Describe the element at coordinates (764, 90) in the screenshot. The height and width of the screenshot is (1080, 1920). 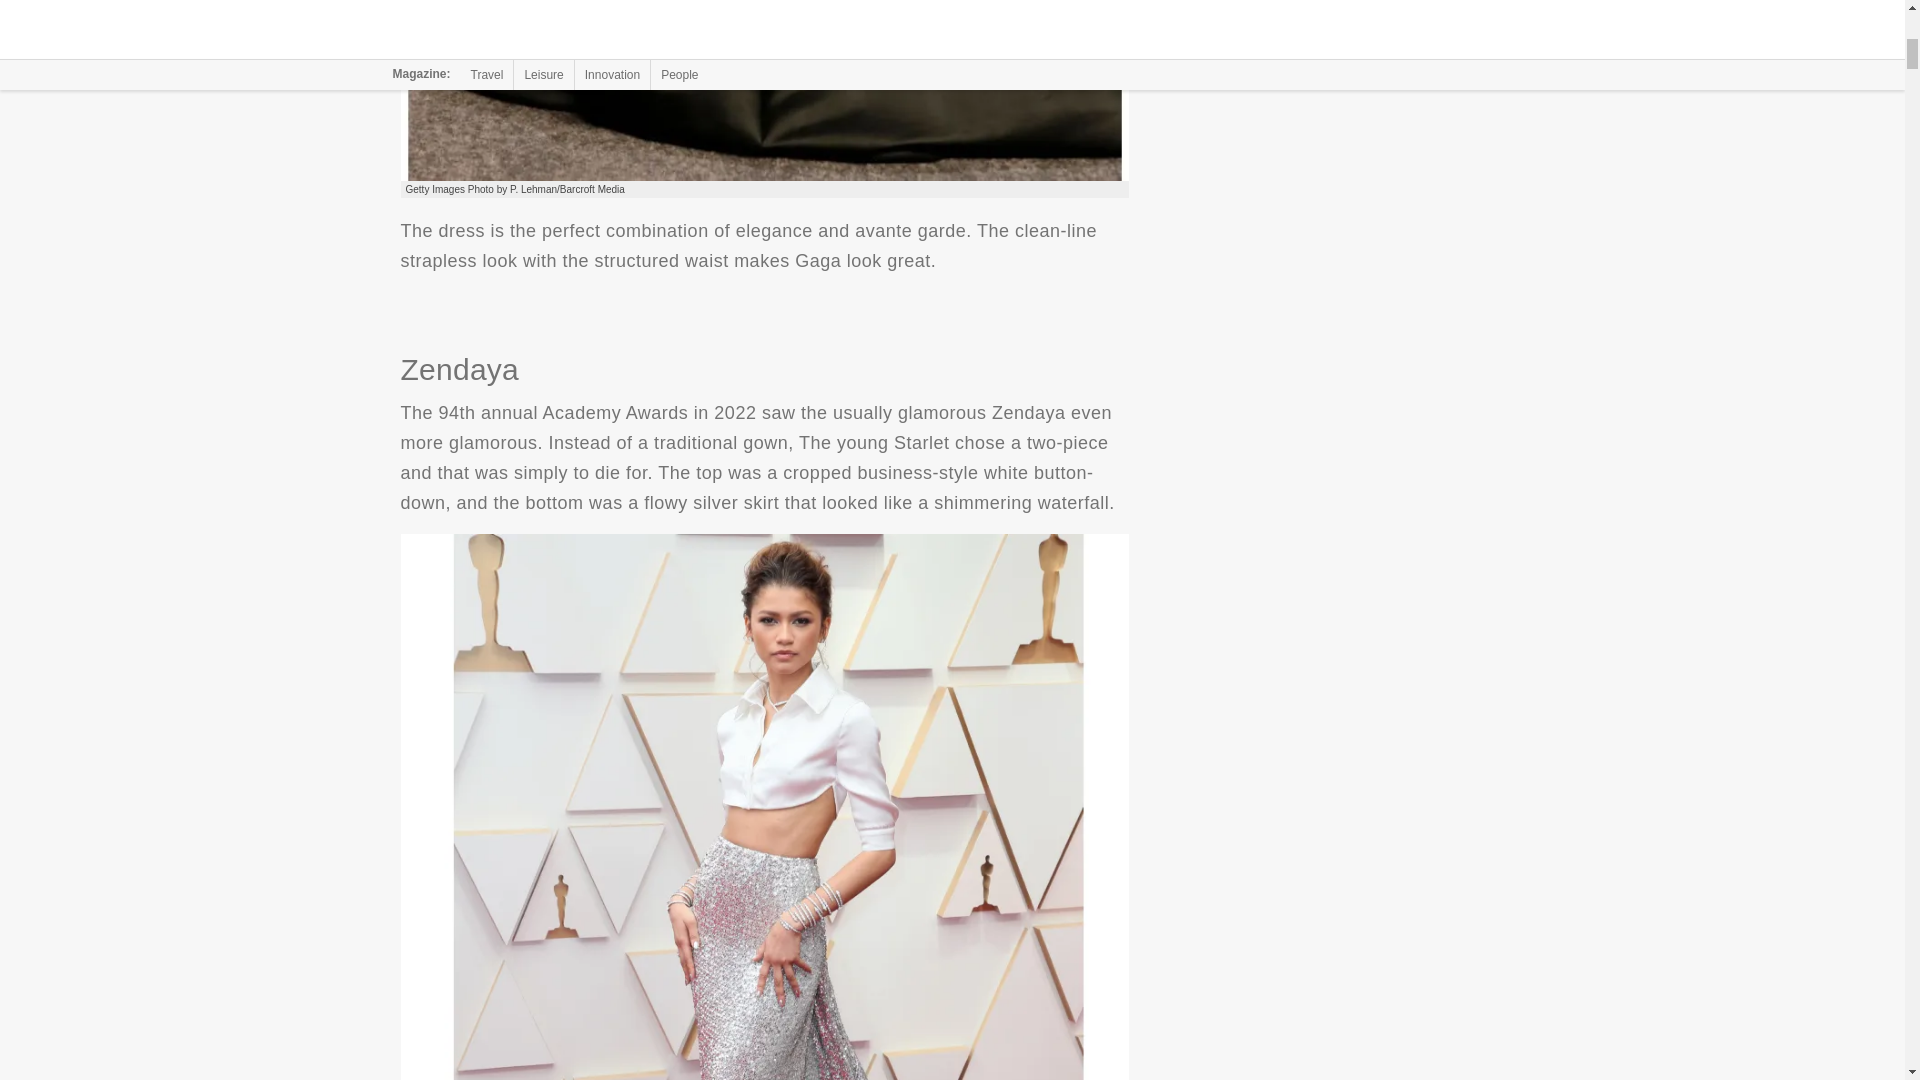
I see `Lady Gaga` at that location.